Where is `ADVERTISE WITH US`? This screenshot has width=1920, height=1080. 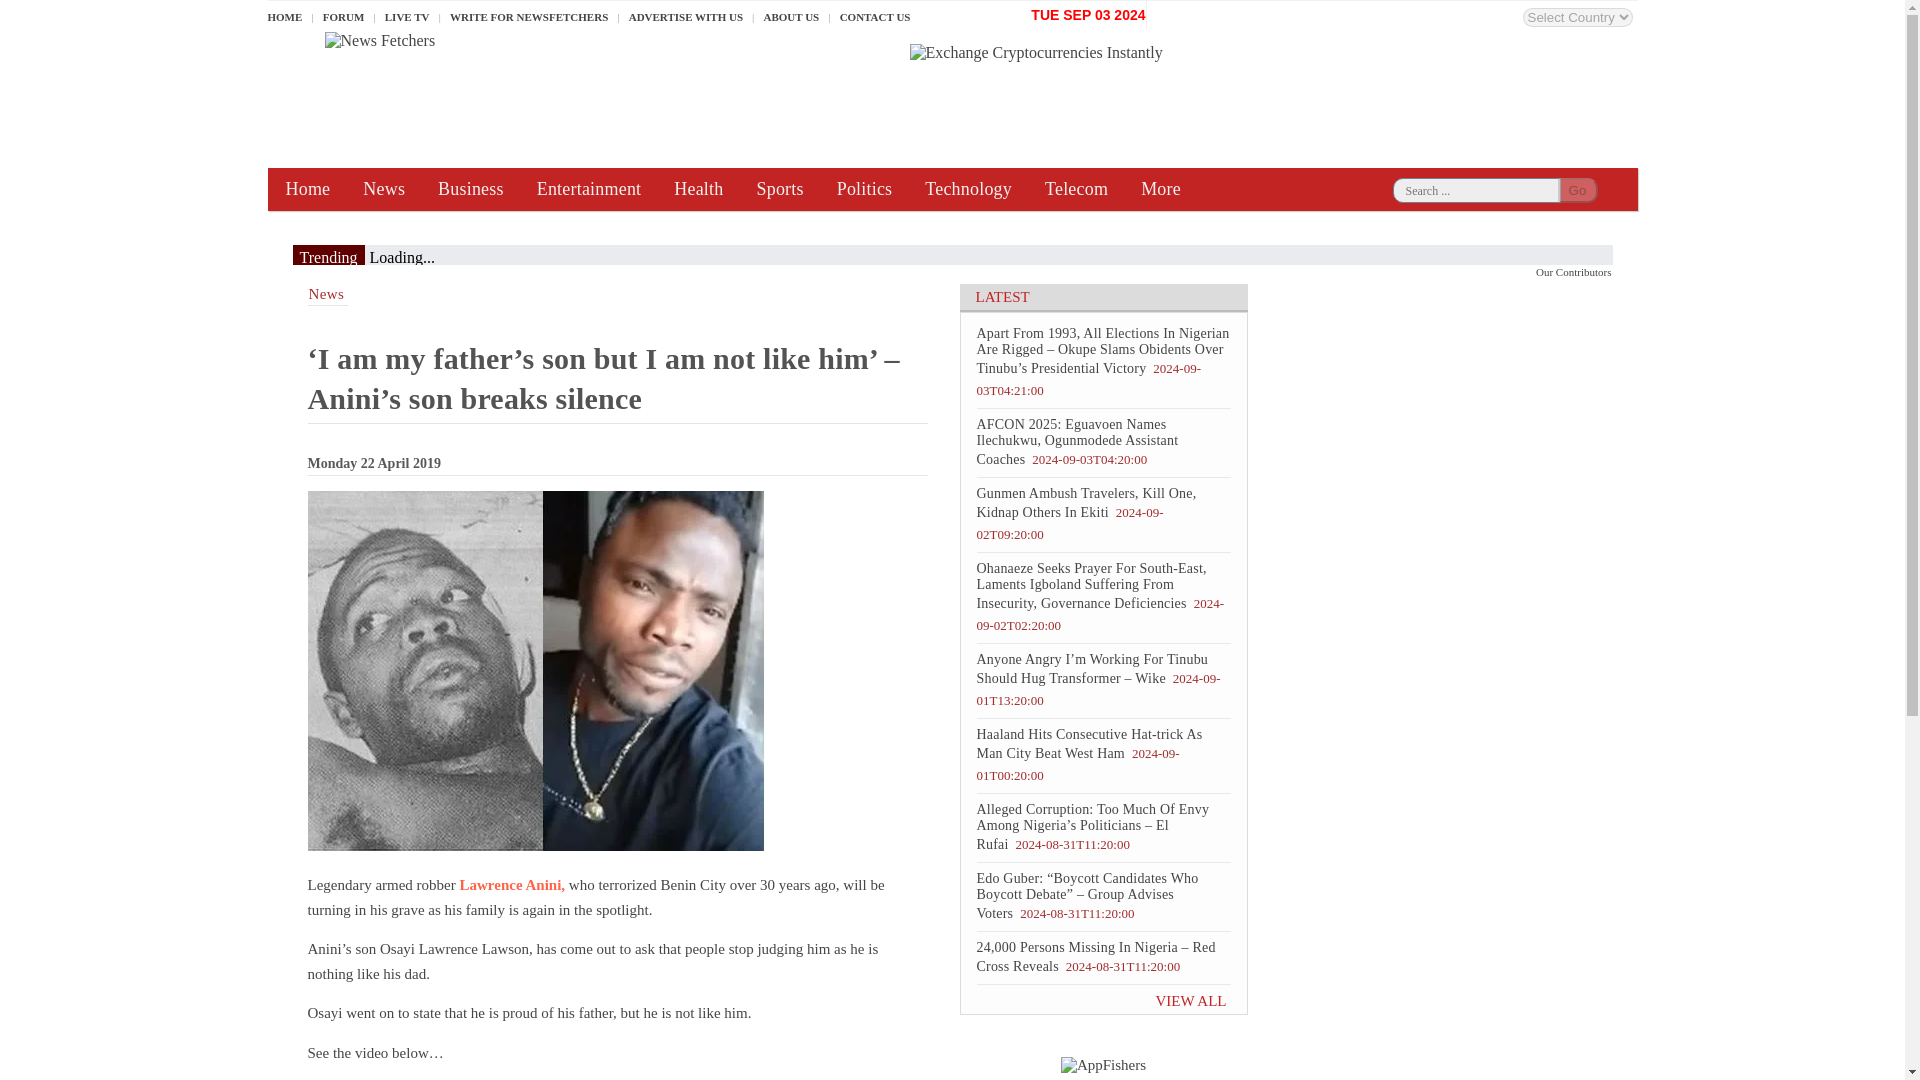
ADVERTISE WITH US is located at coordinates (686, 17).